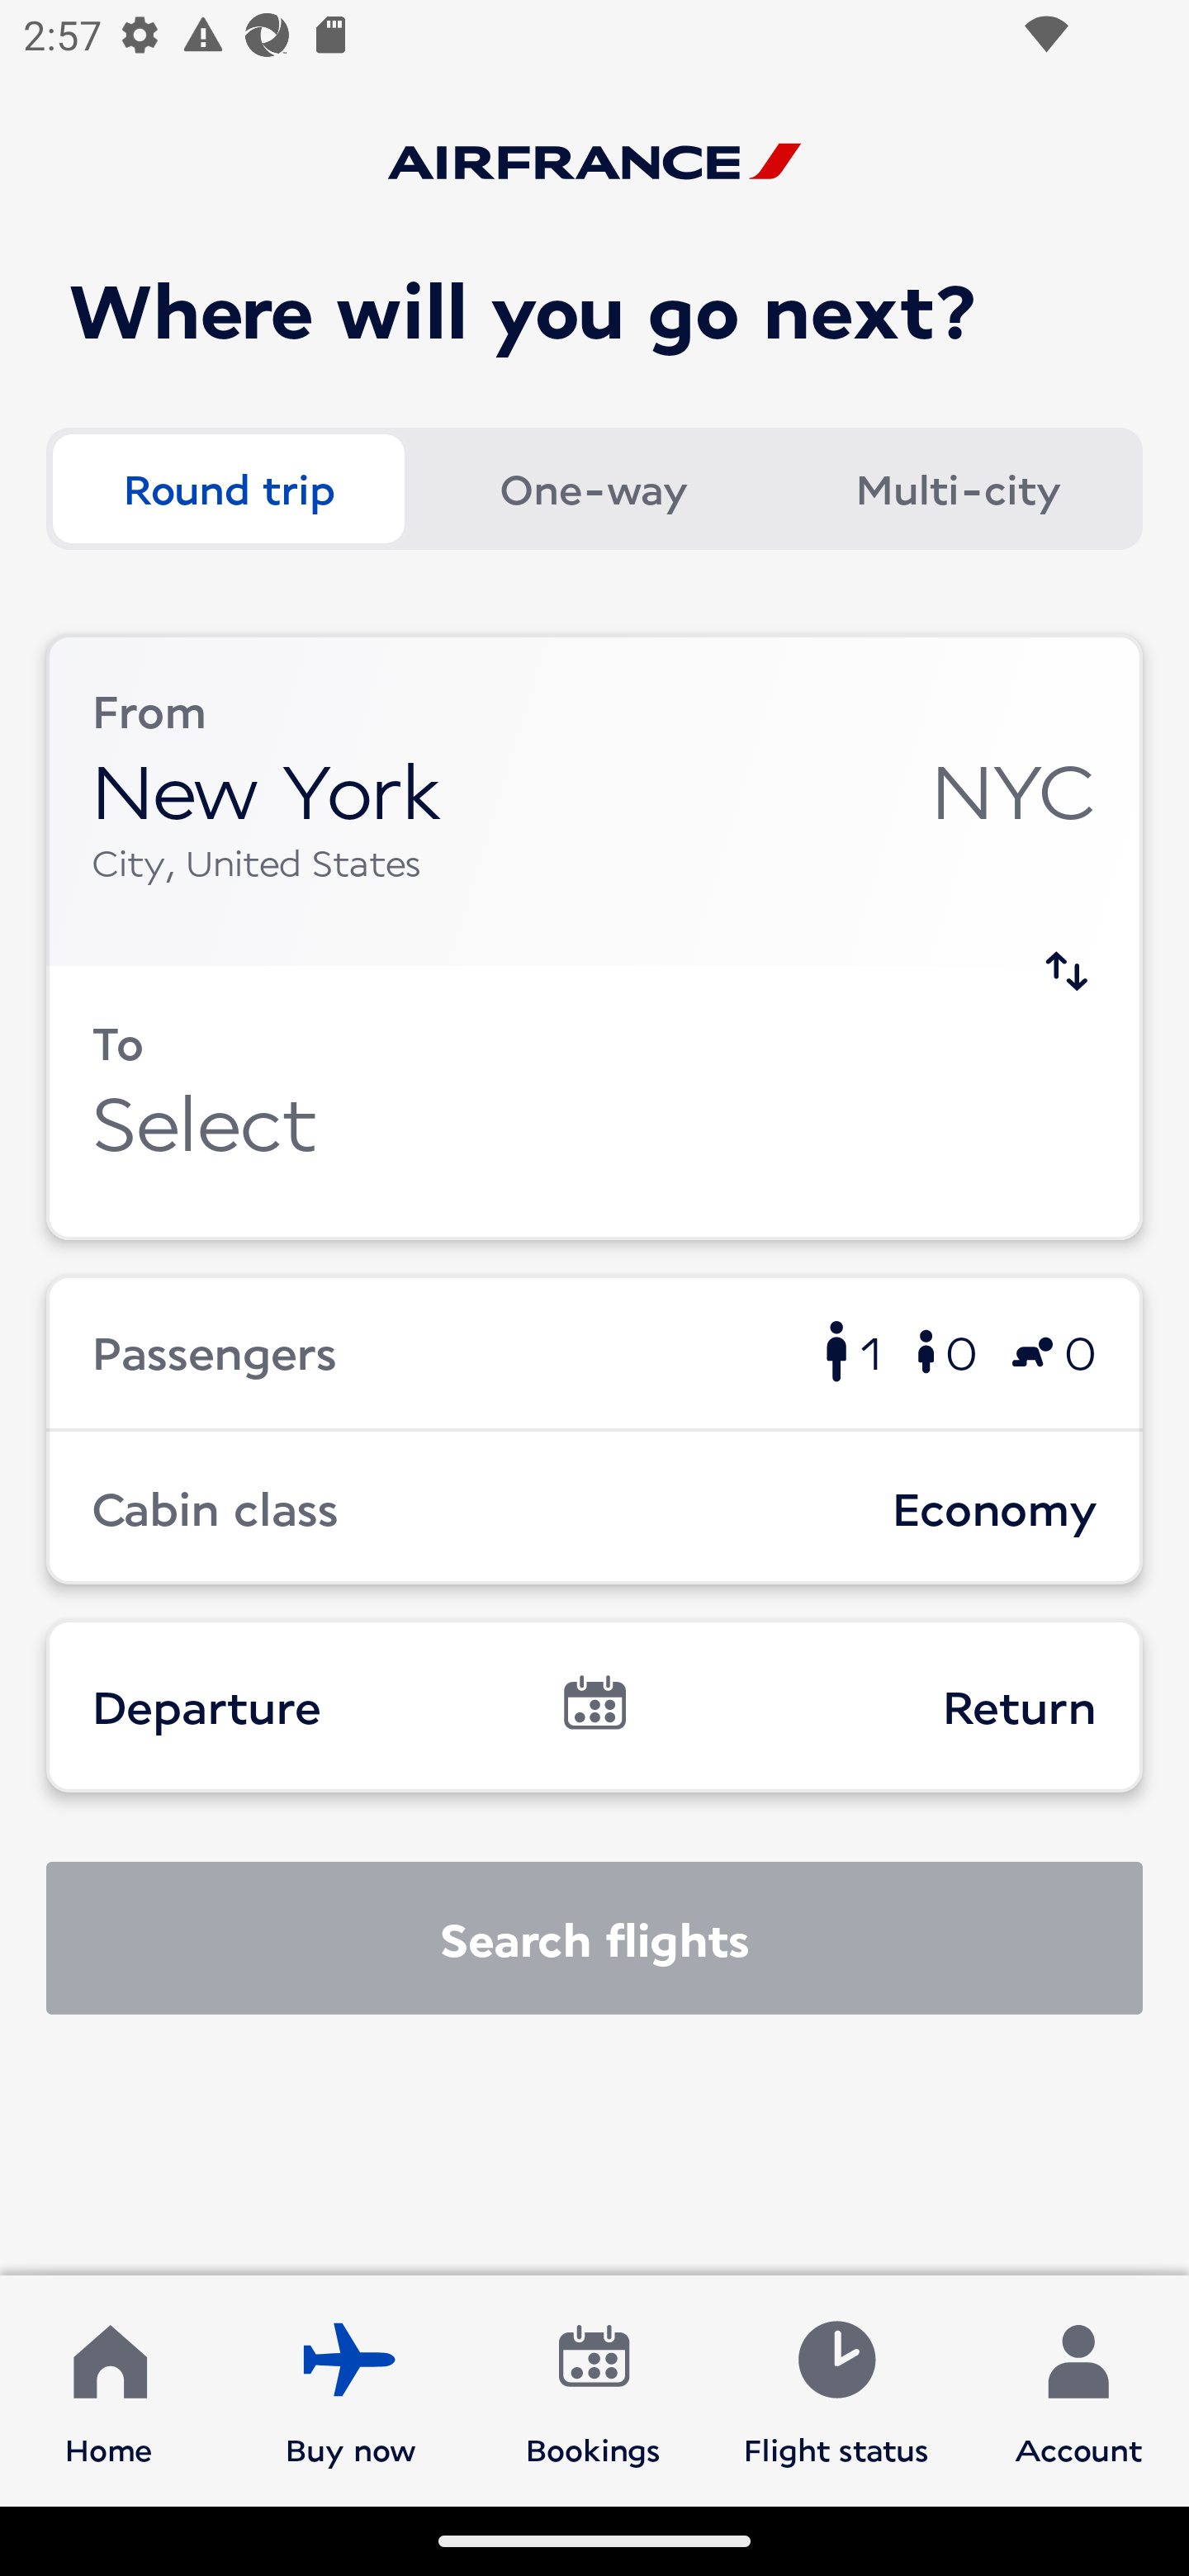 Image resolution: width=1189 pixels, height=2576 pixels. I want to click on Multi-city, so click(958, 489).